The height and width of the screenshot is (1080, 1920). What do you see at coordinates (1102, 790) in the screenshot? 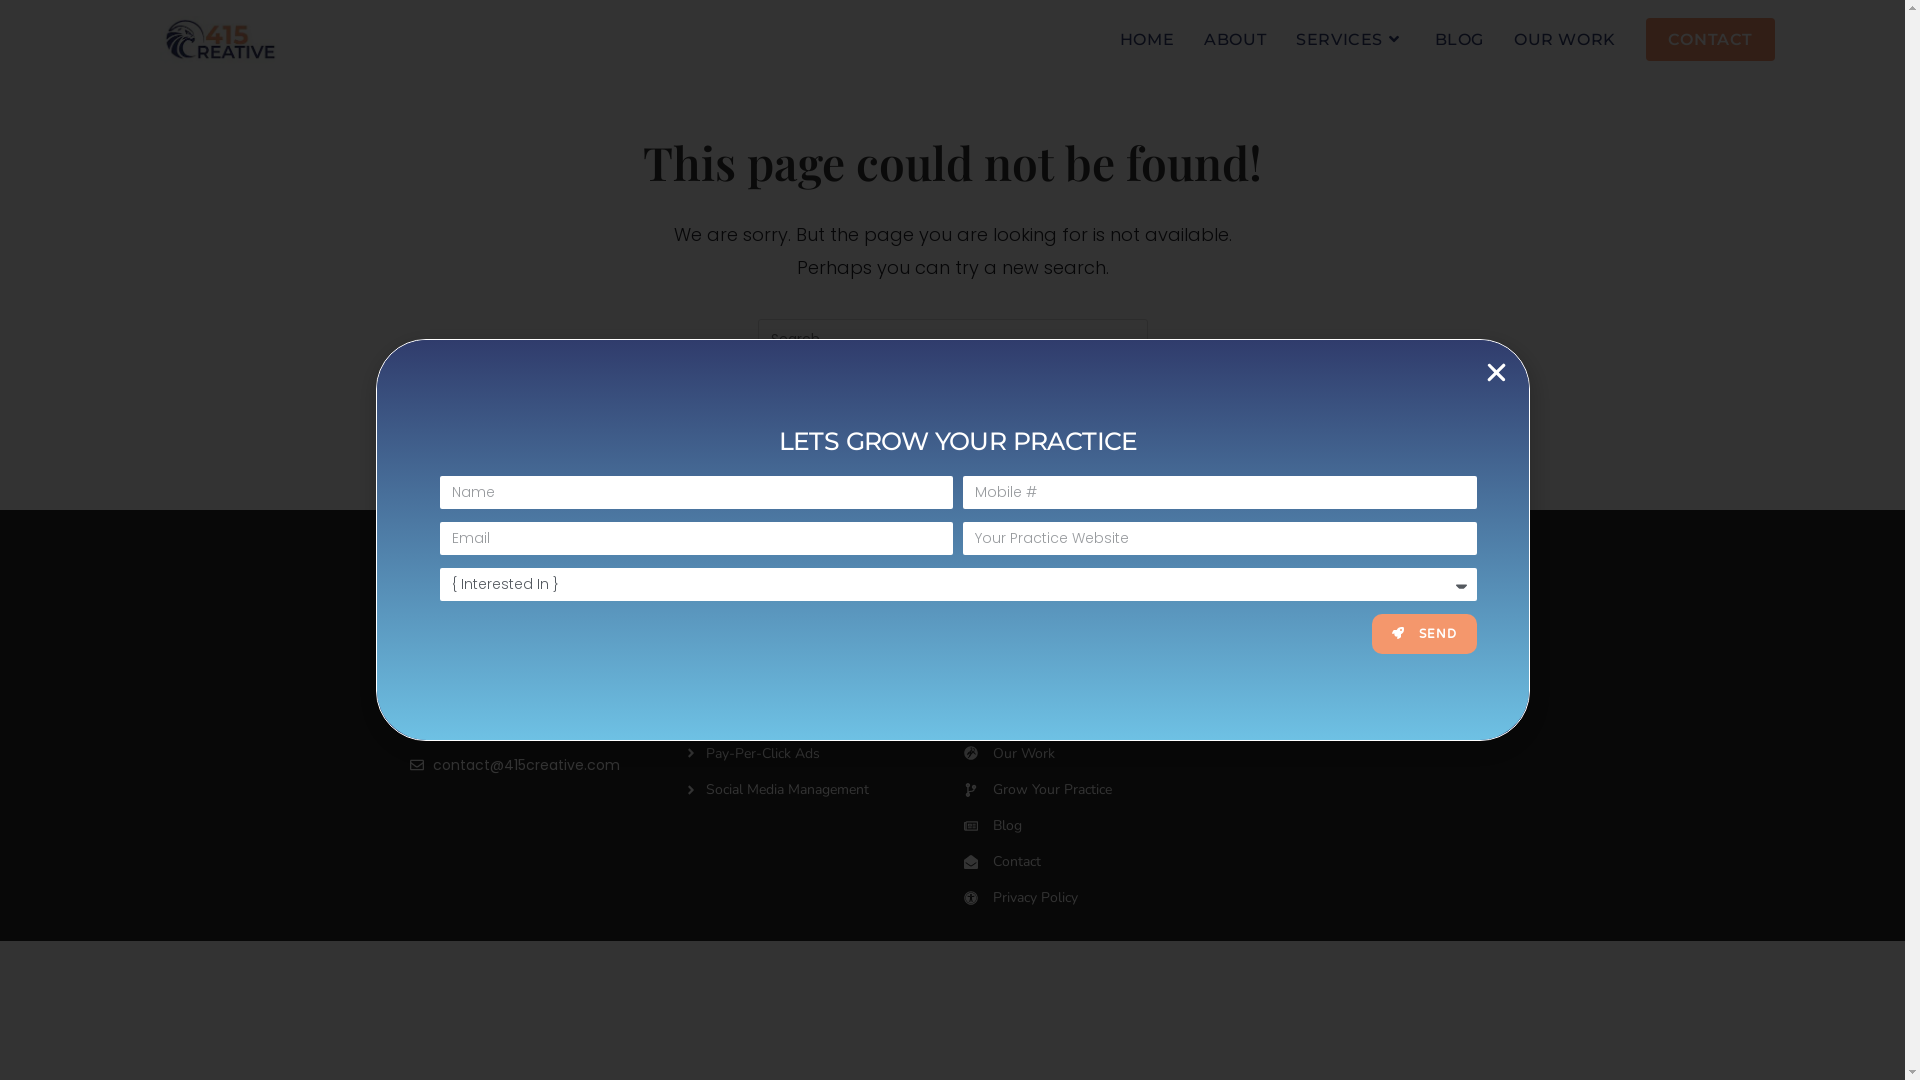
I see `Grow Your Practice` at bounding box center [1102, 790].